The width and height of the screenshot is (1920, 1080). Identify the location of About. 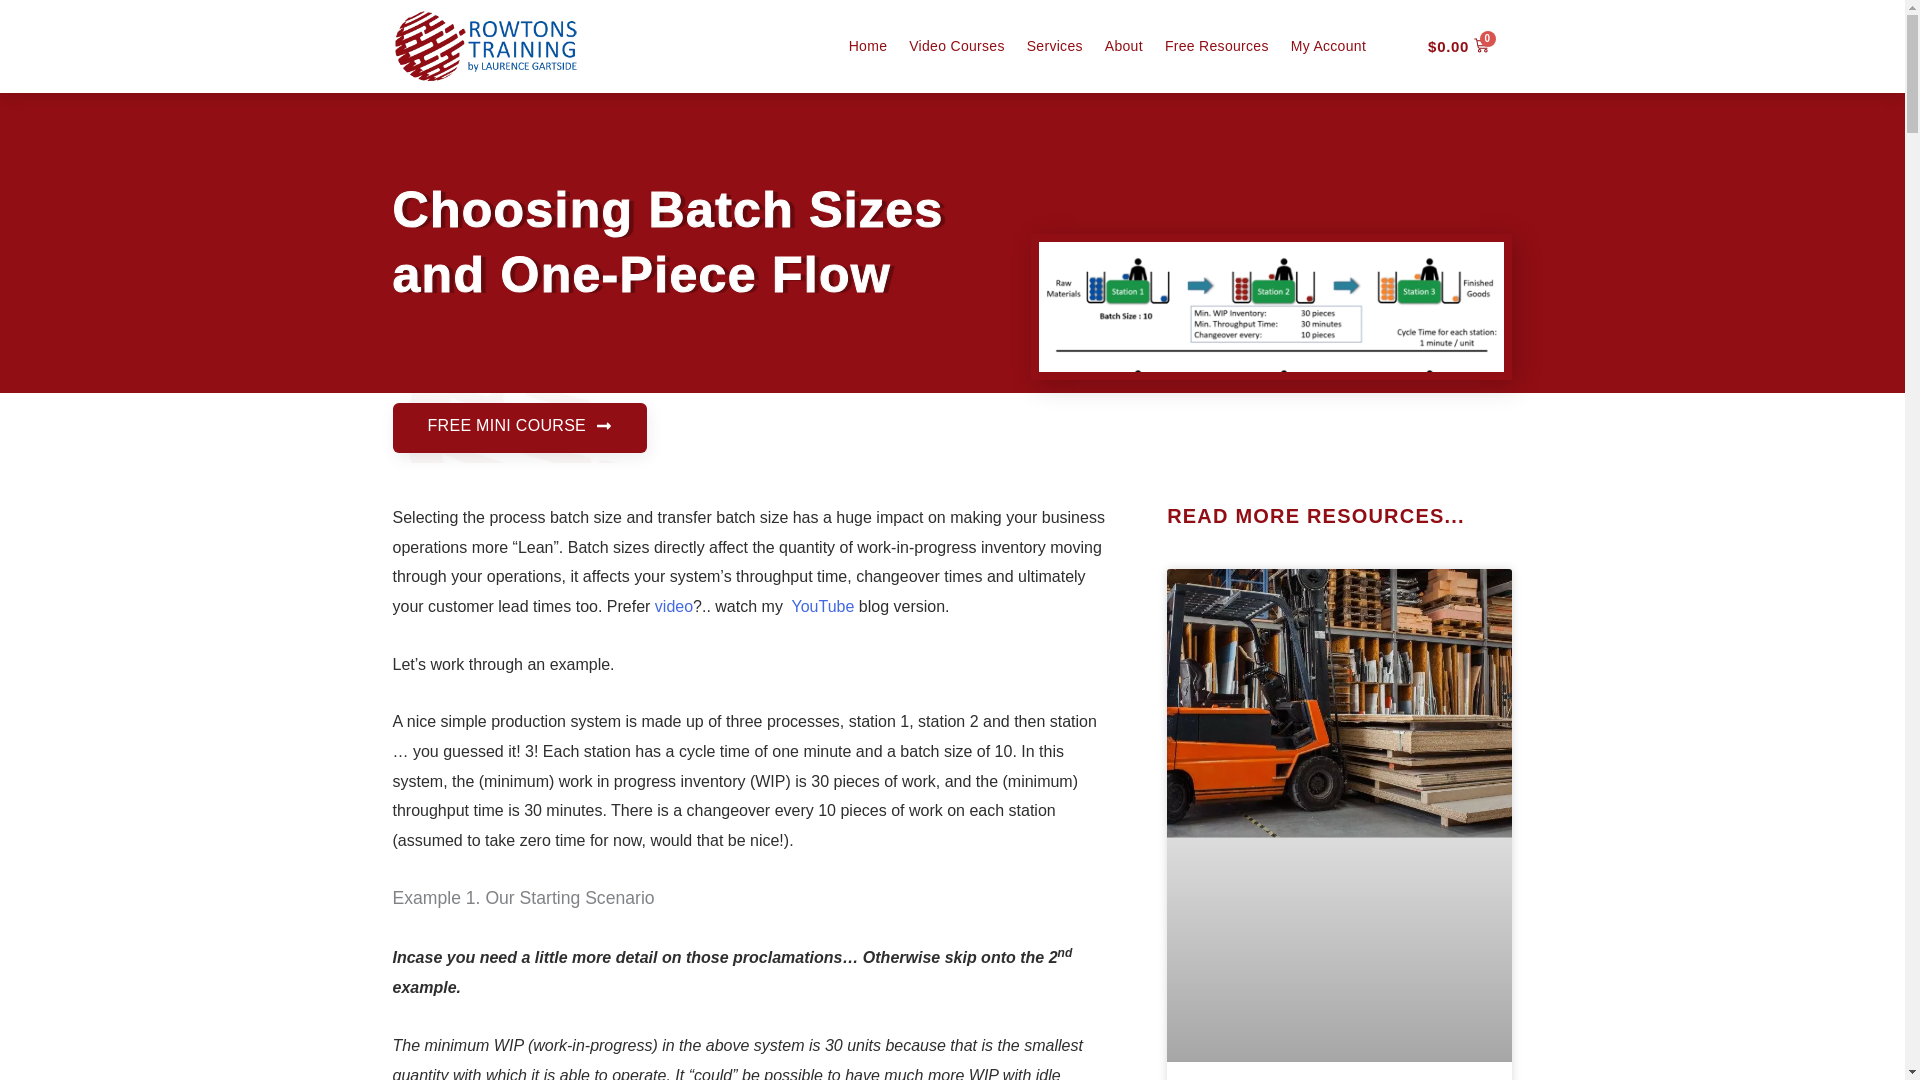
(1123, 46).